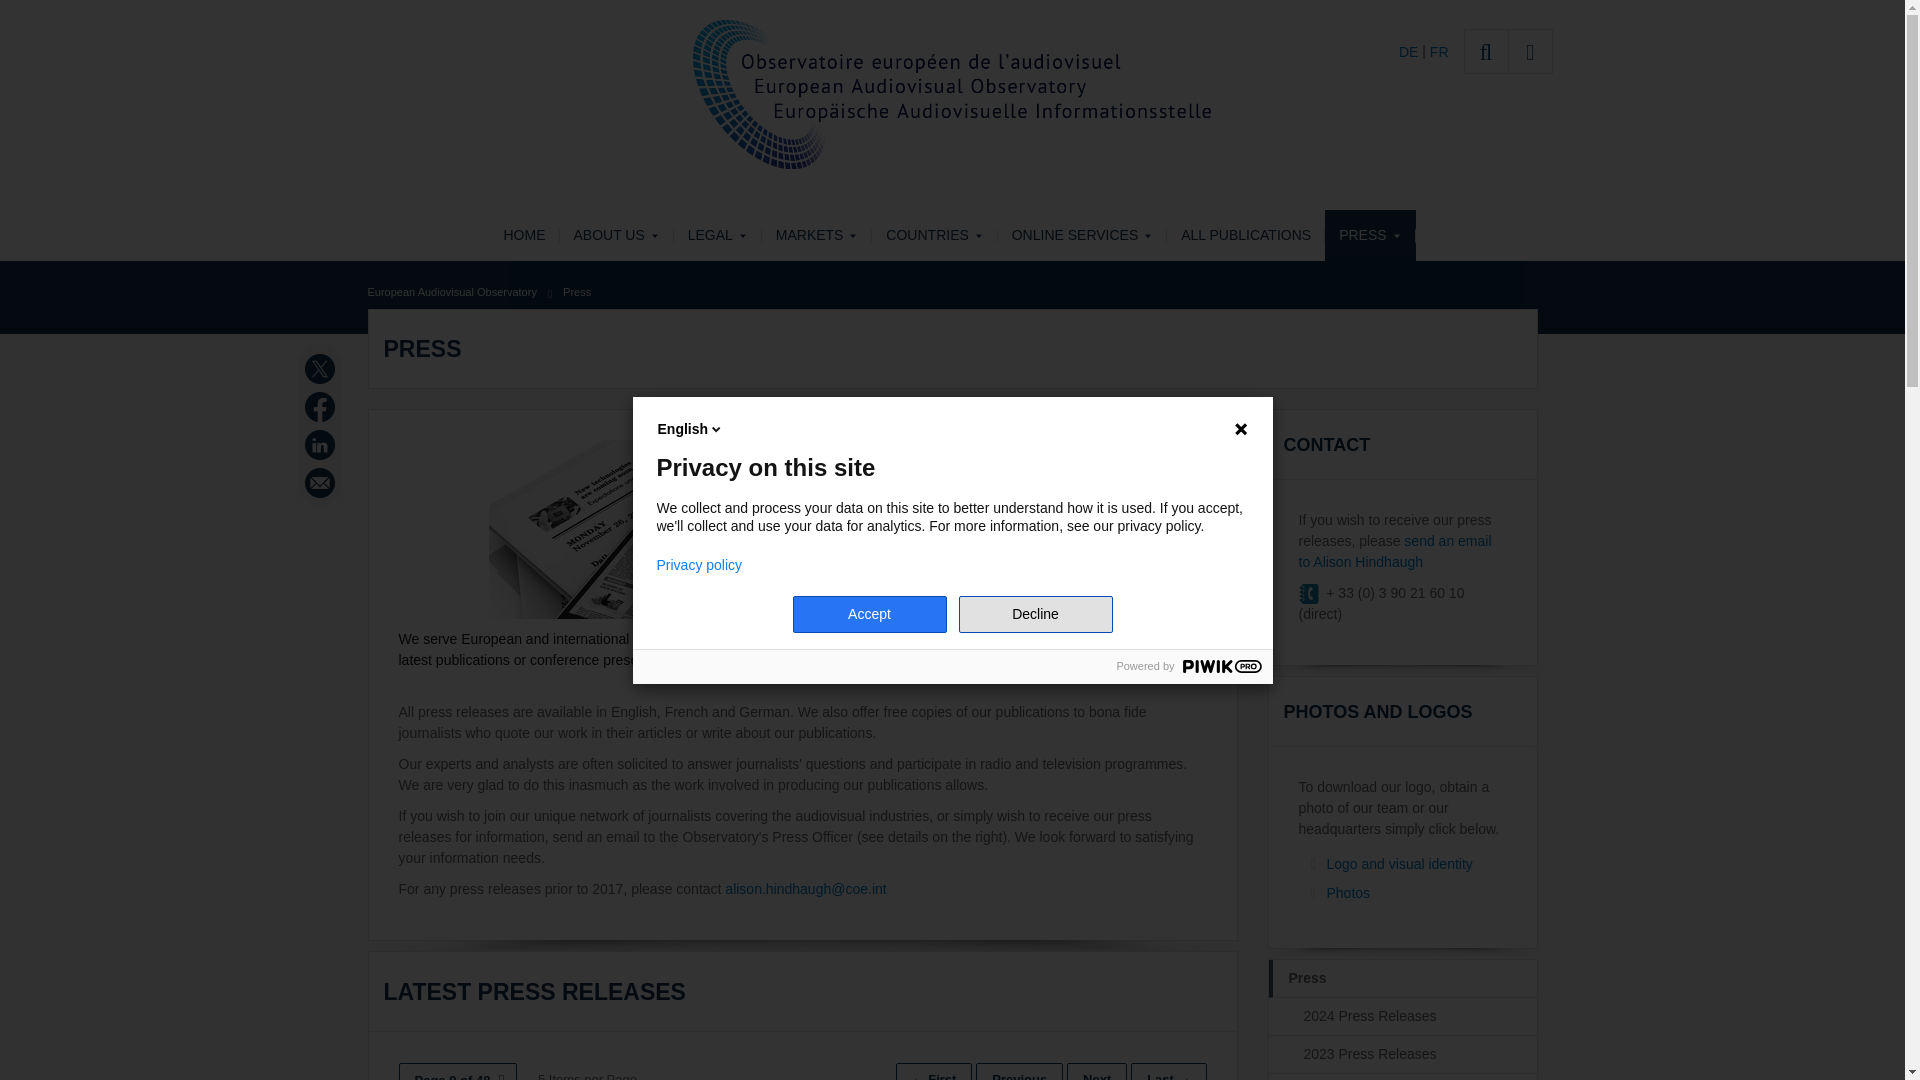 The height and width of the screenshot is (1080, 1920). Describe the element at coordinates (524, 235) in the screenshot. I see `HOME` at that location.